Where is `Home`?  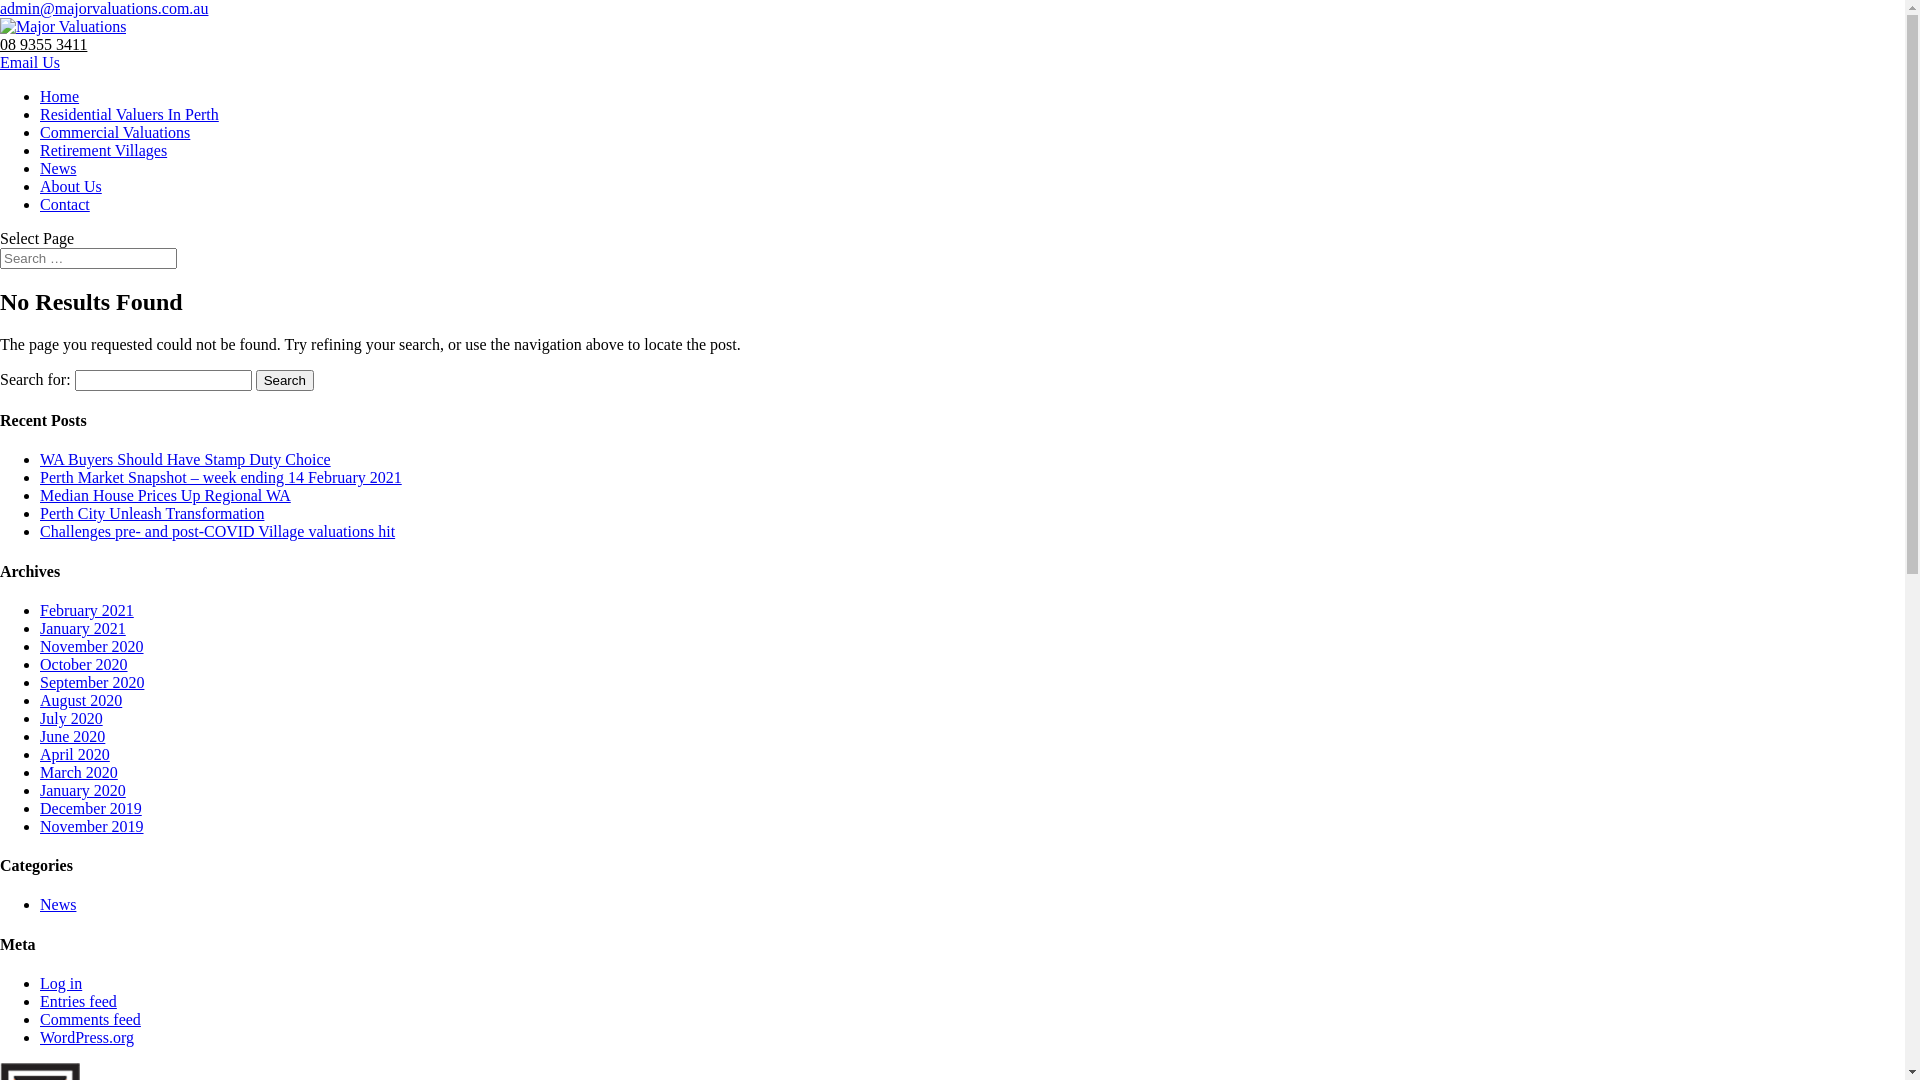 Home is located at coordinates (60, 96).